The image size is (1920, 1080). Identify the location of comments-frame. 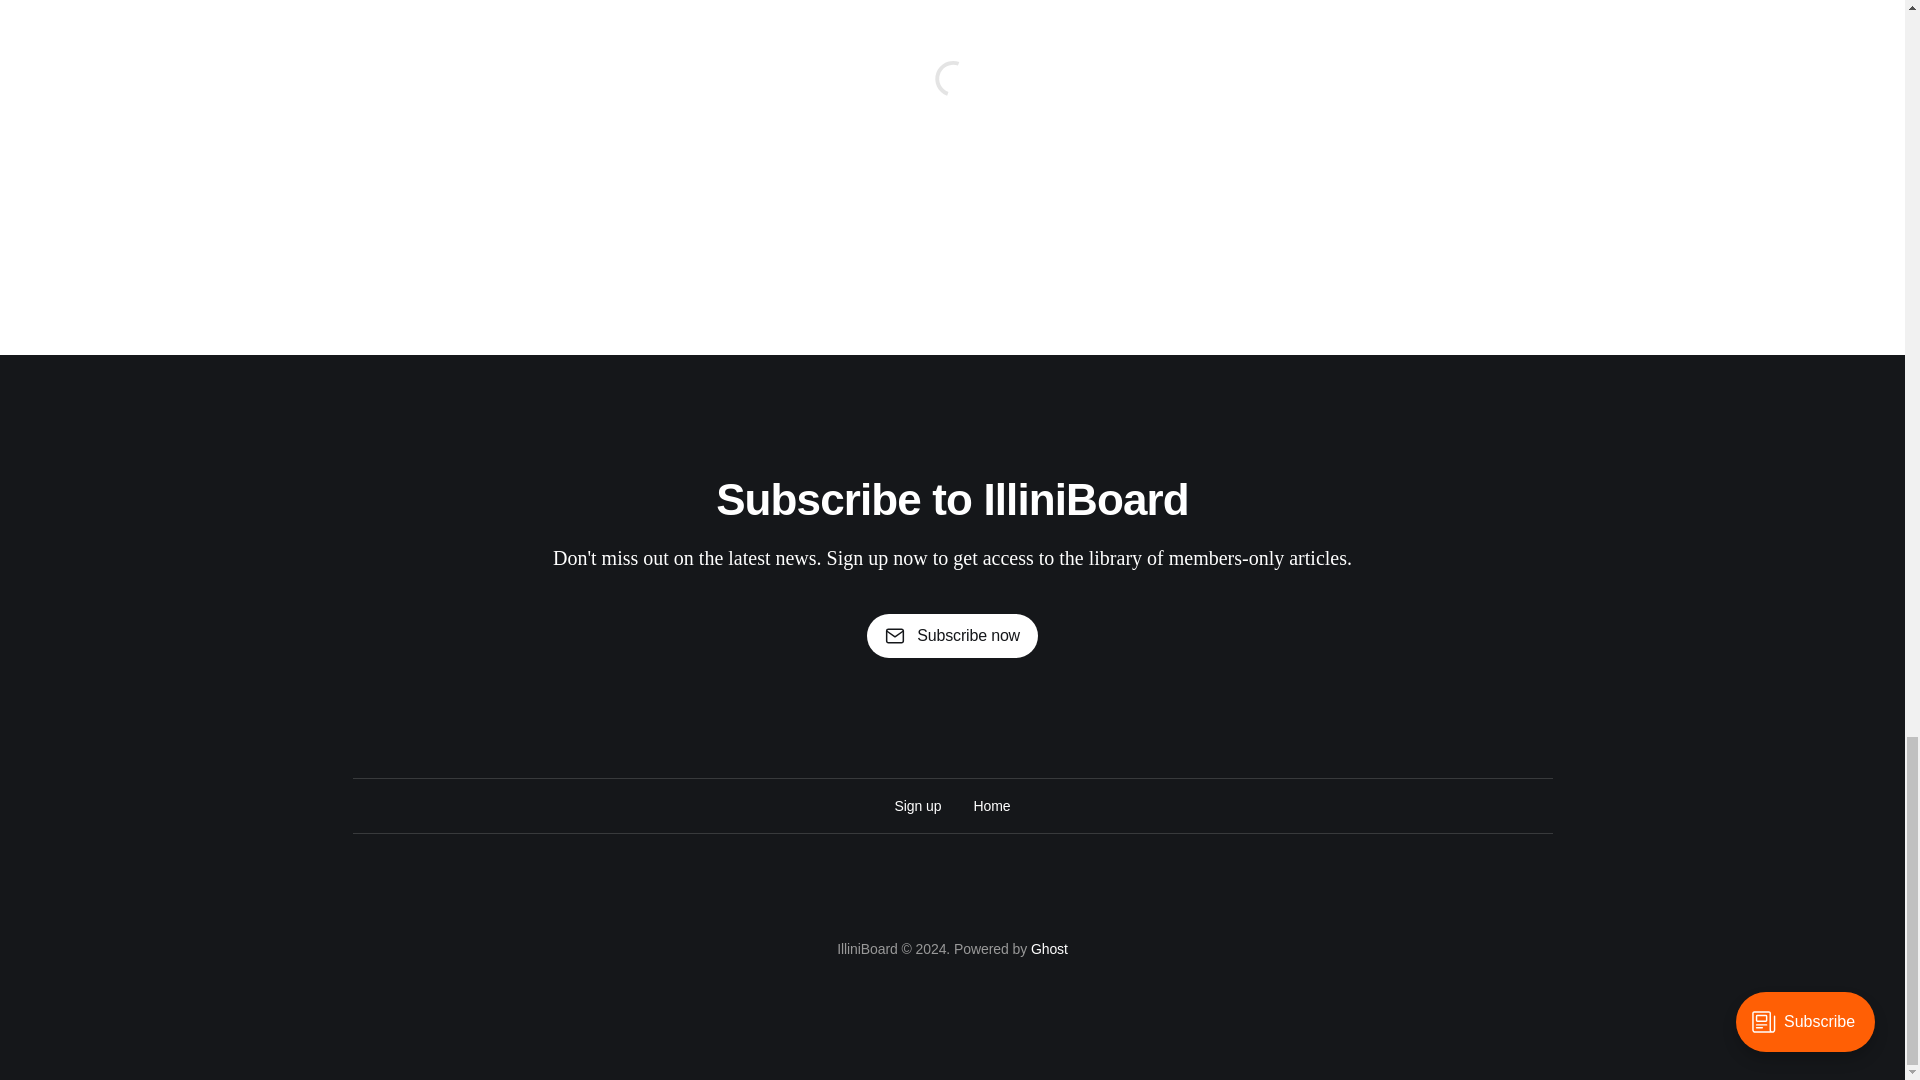
(951, 103).